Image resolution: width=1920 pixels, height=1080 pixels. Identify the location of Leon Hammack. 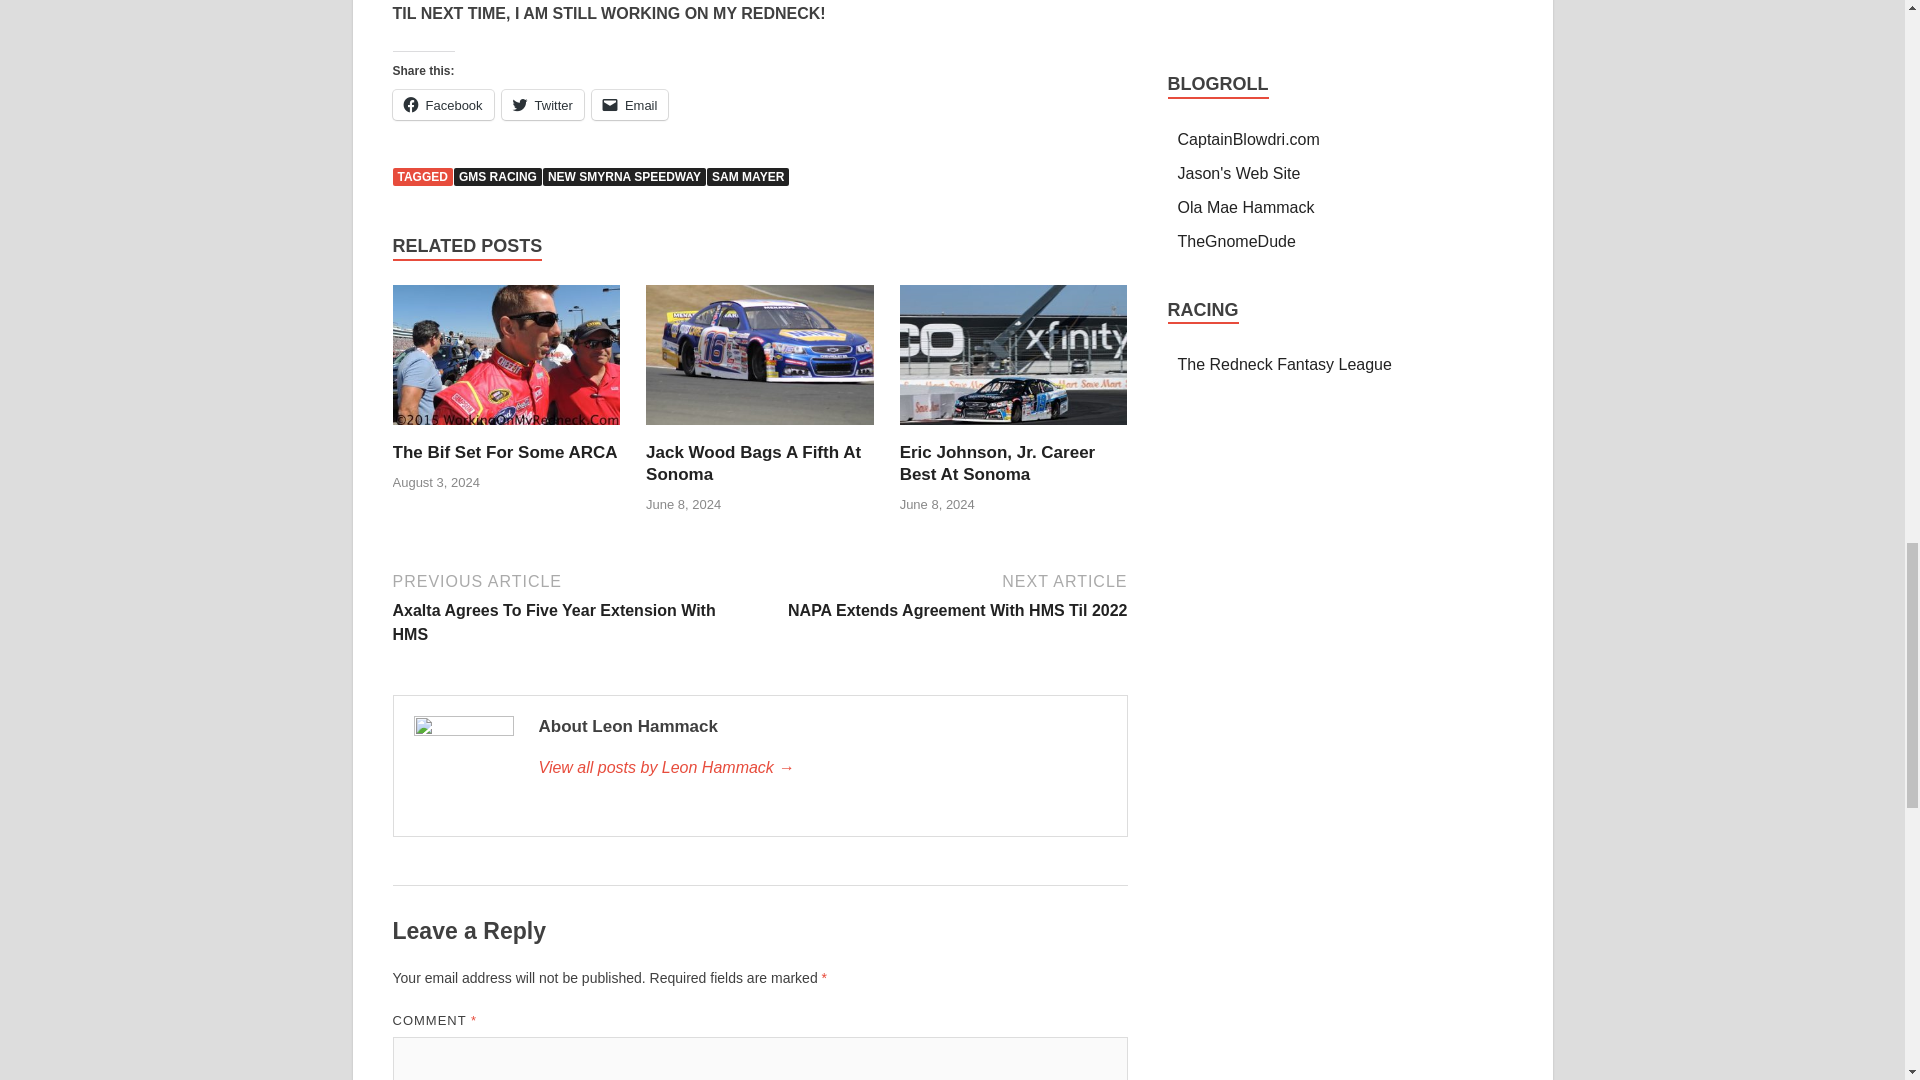
(946, 594).